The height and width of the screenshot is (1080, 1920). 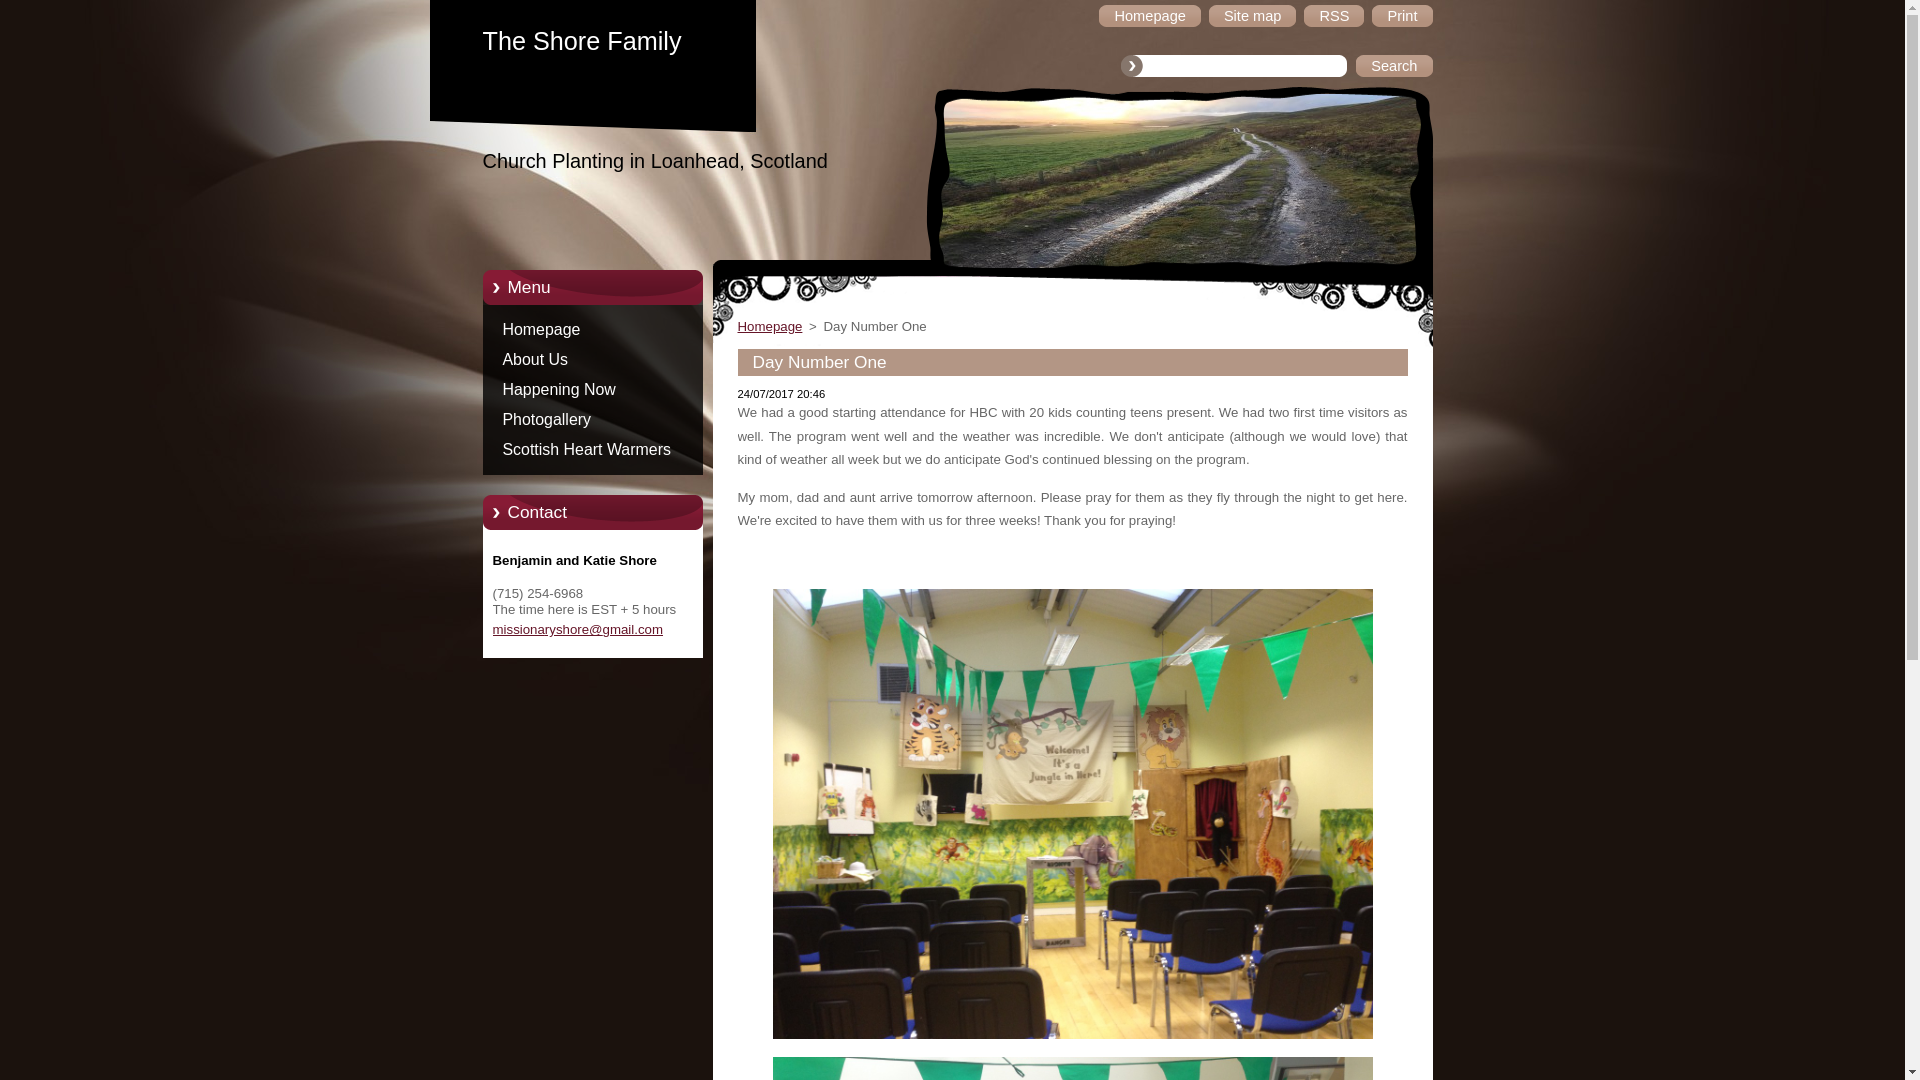 What do you see at coordinates (1402, 16) in the screenshot?
I see `Print` at bounding box center [1402, 16].